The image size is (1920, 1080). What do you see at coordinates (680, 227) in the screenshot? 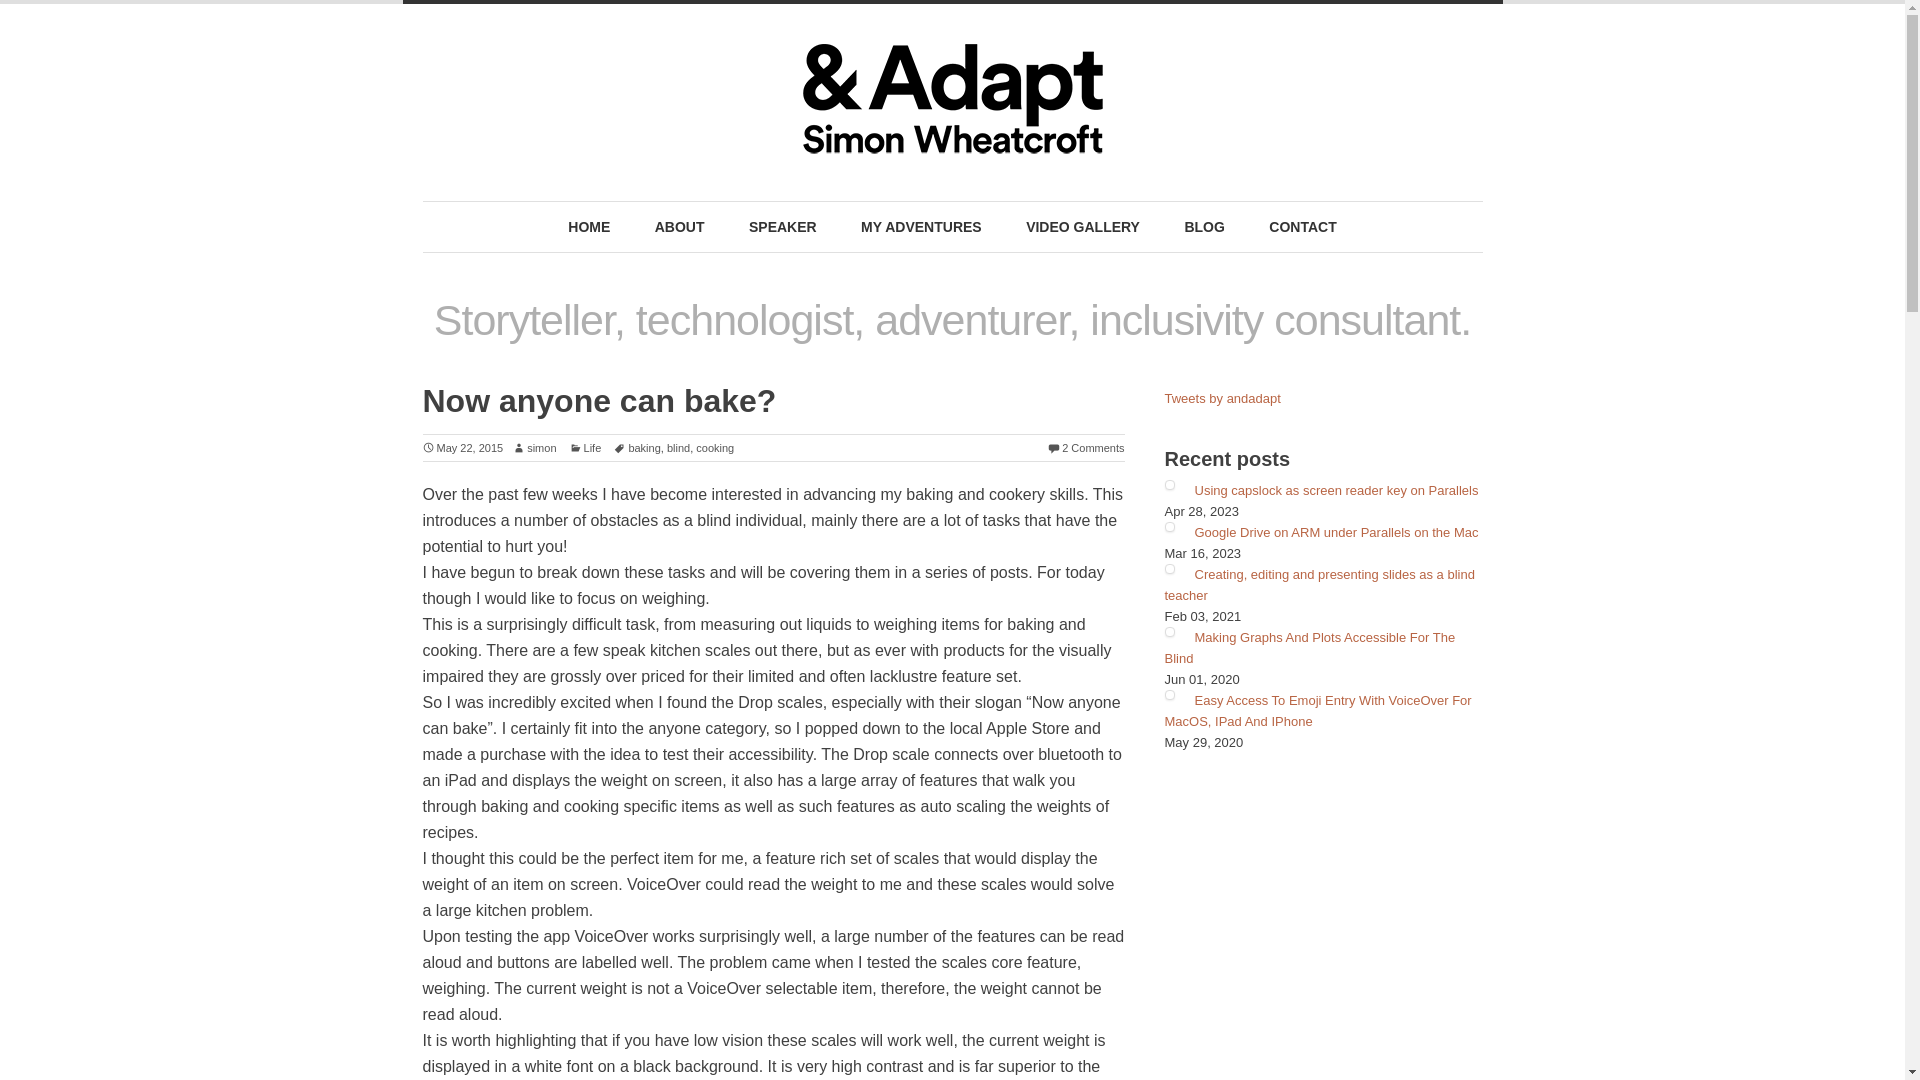
I see `ABOUT` at bounding box center [680, 227].